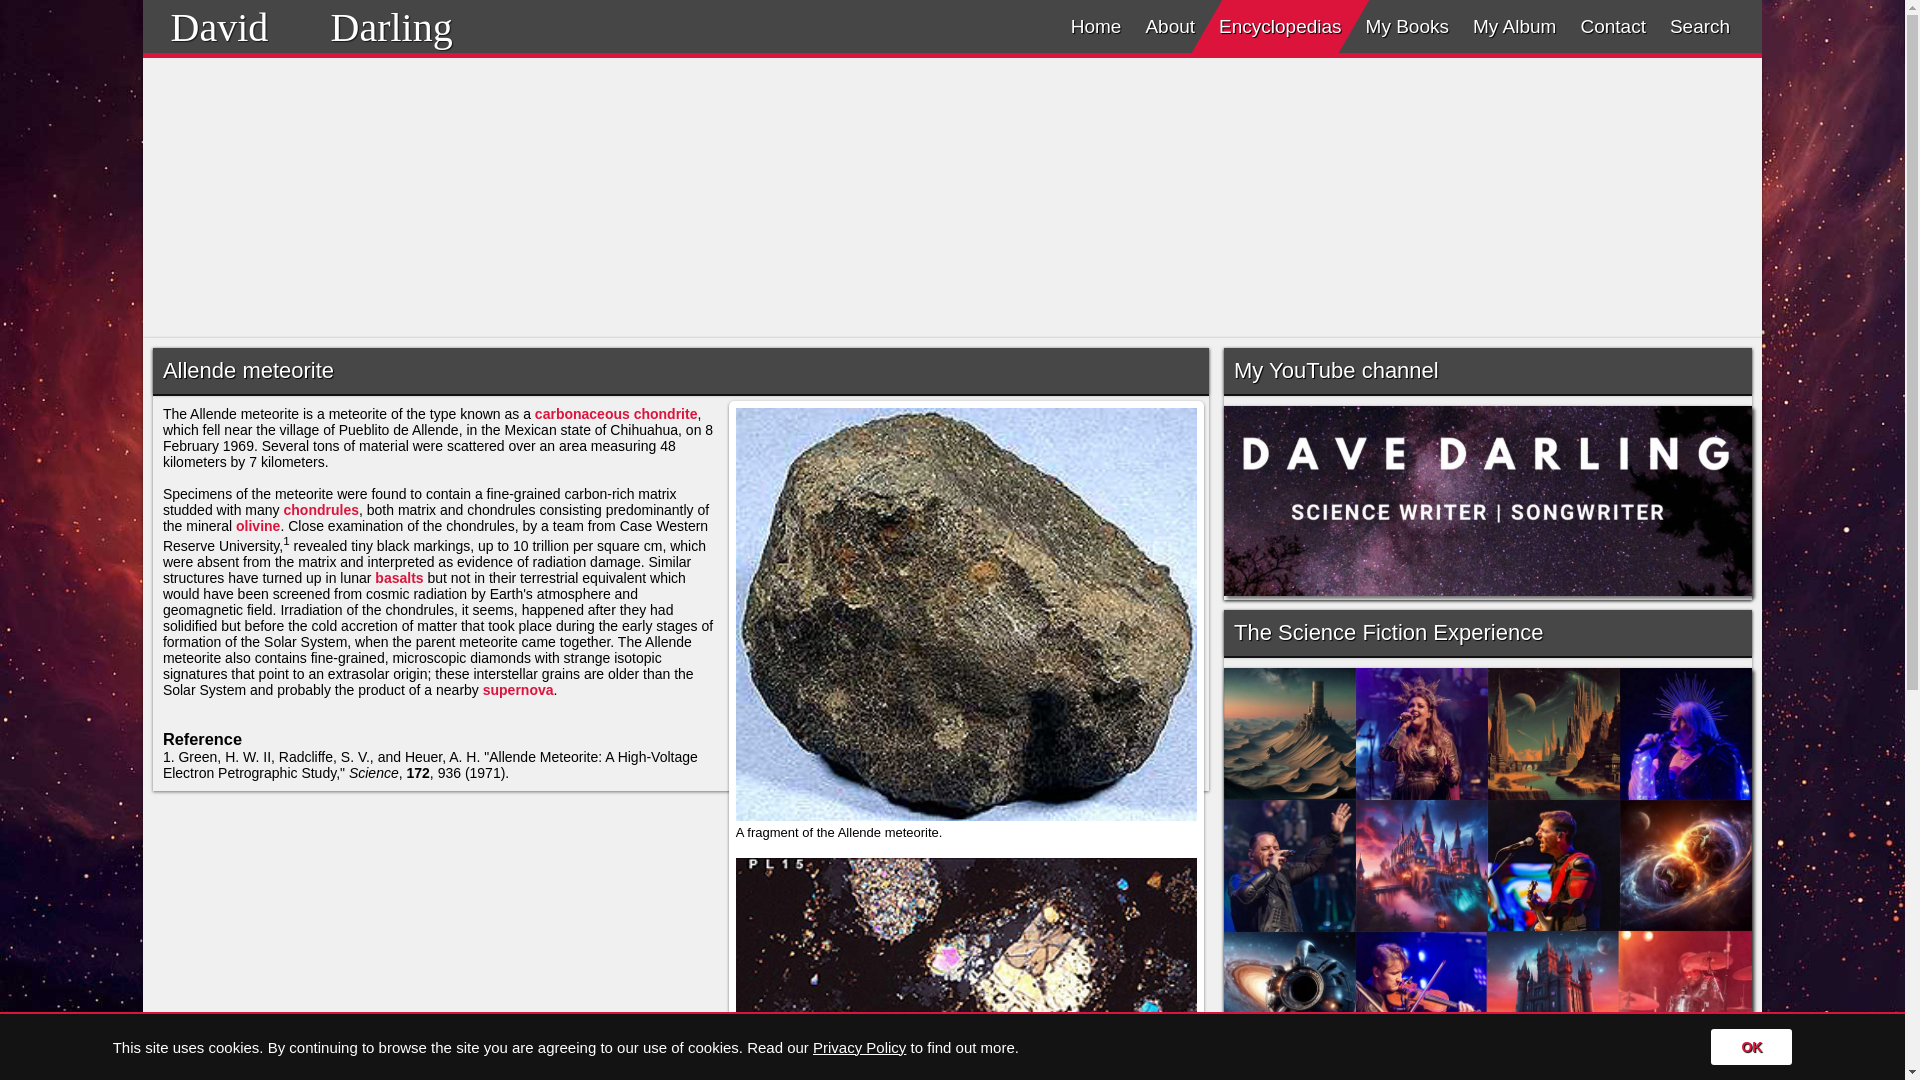  Describe the element at coordinates (1407, 26) in the screenshot. I see `My Books` at that location.